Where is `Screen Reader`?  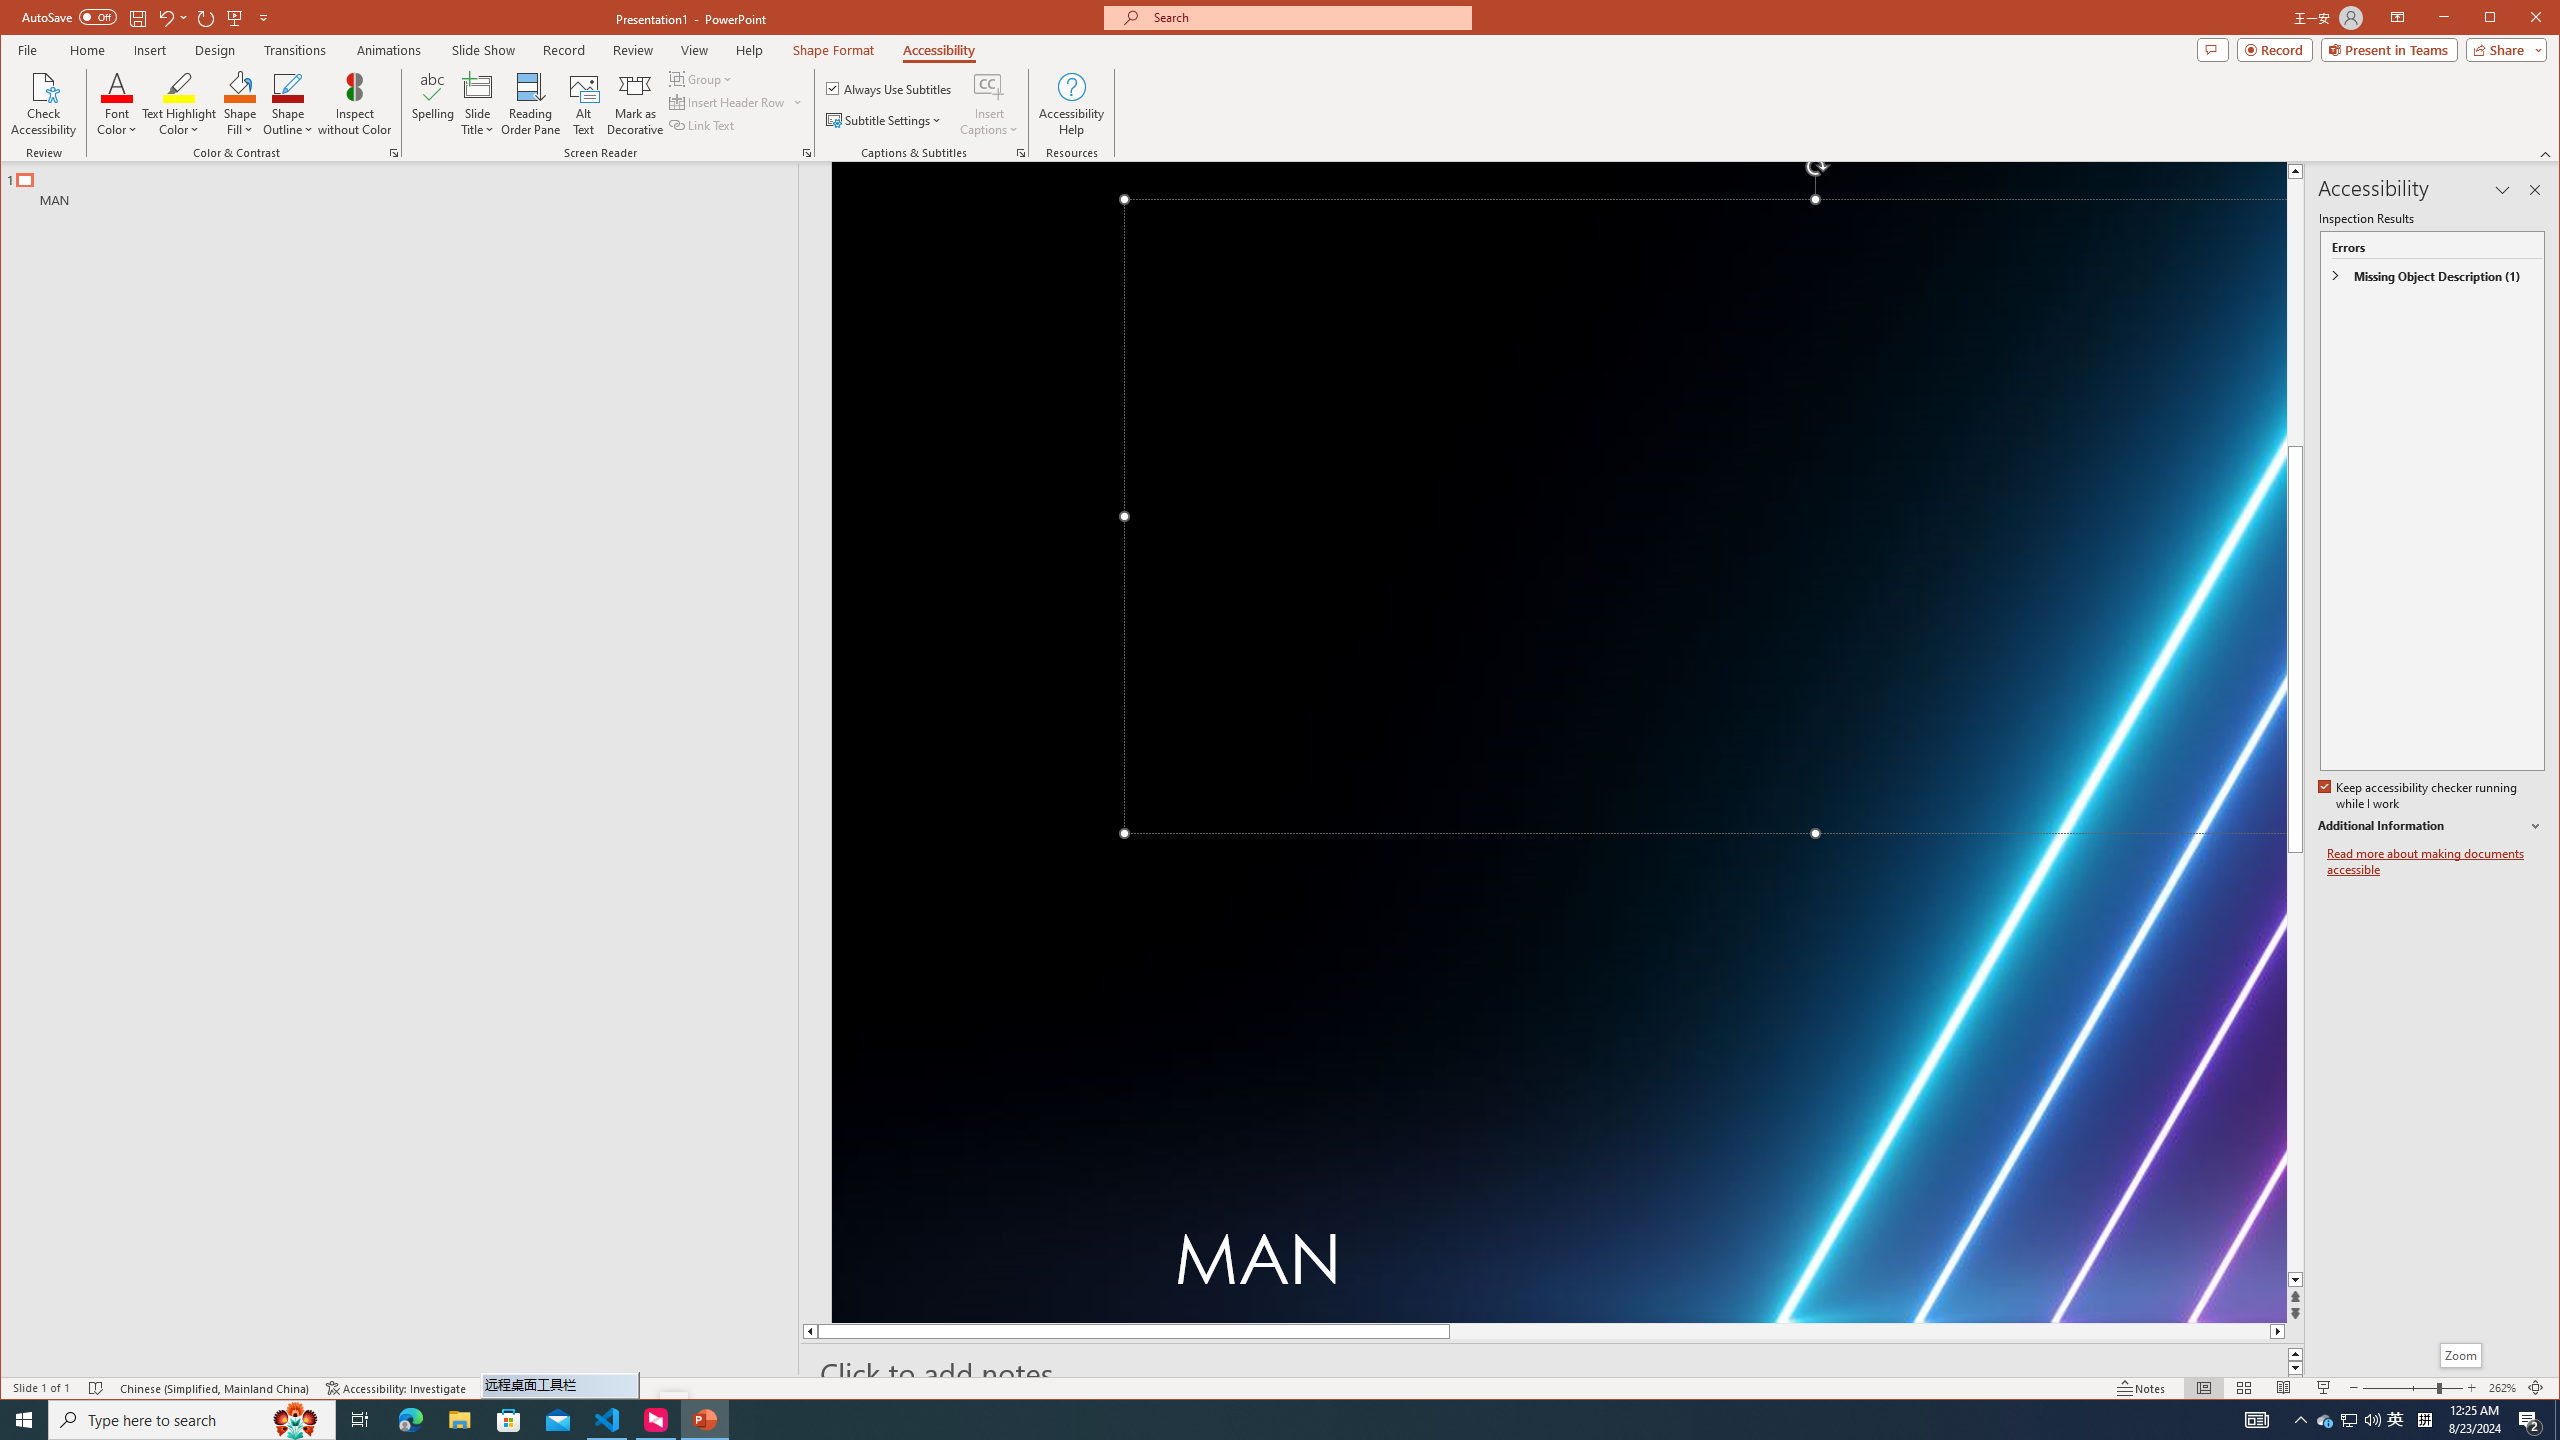 Screen Reader is located at coordinates (806, 153).